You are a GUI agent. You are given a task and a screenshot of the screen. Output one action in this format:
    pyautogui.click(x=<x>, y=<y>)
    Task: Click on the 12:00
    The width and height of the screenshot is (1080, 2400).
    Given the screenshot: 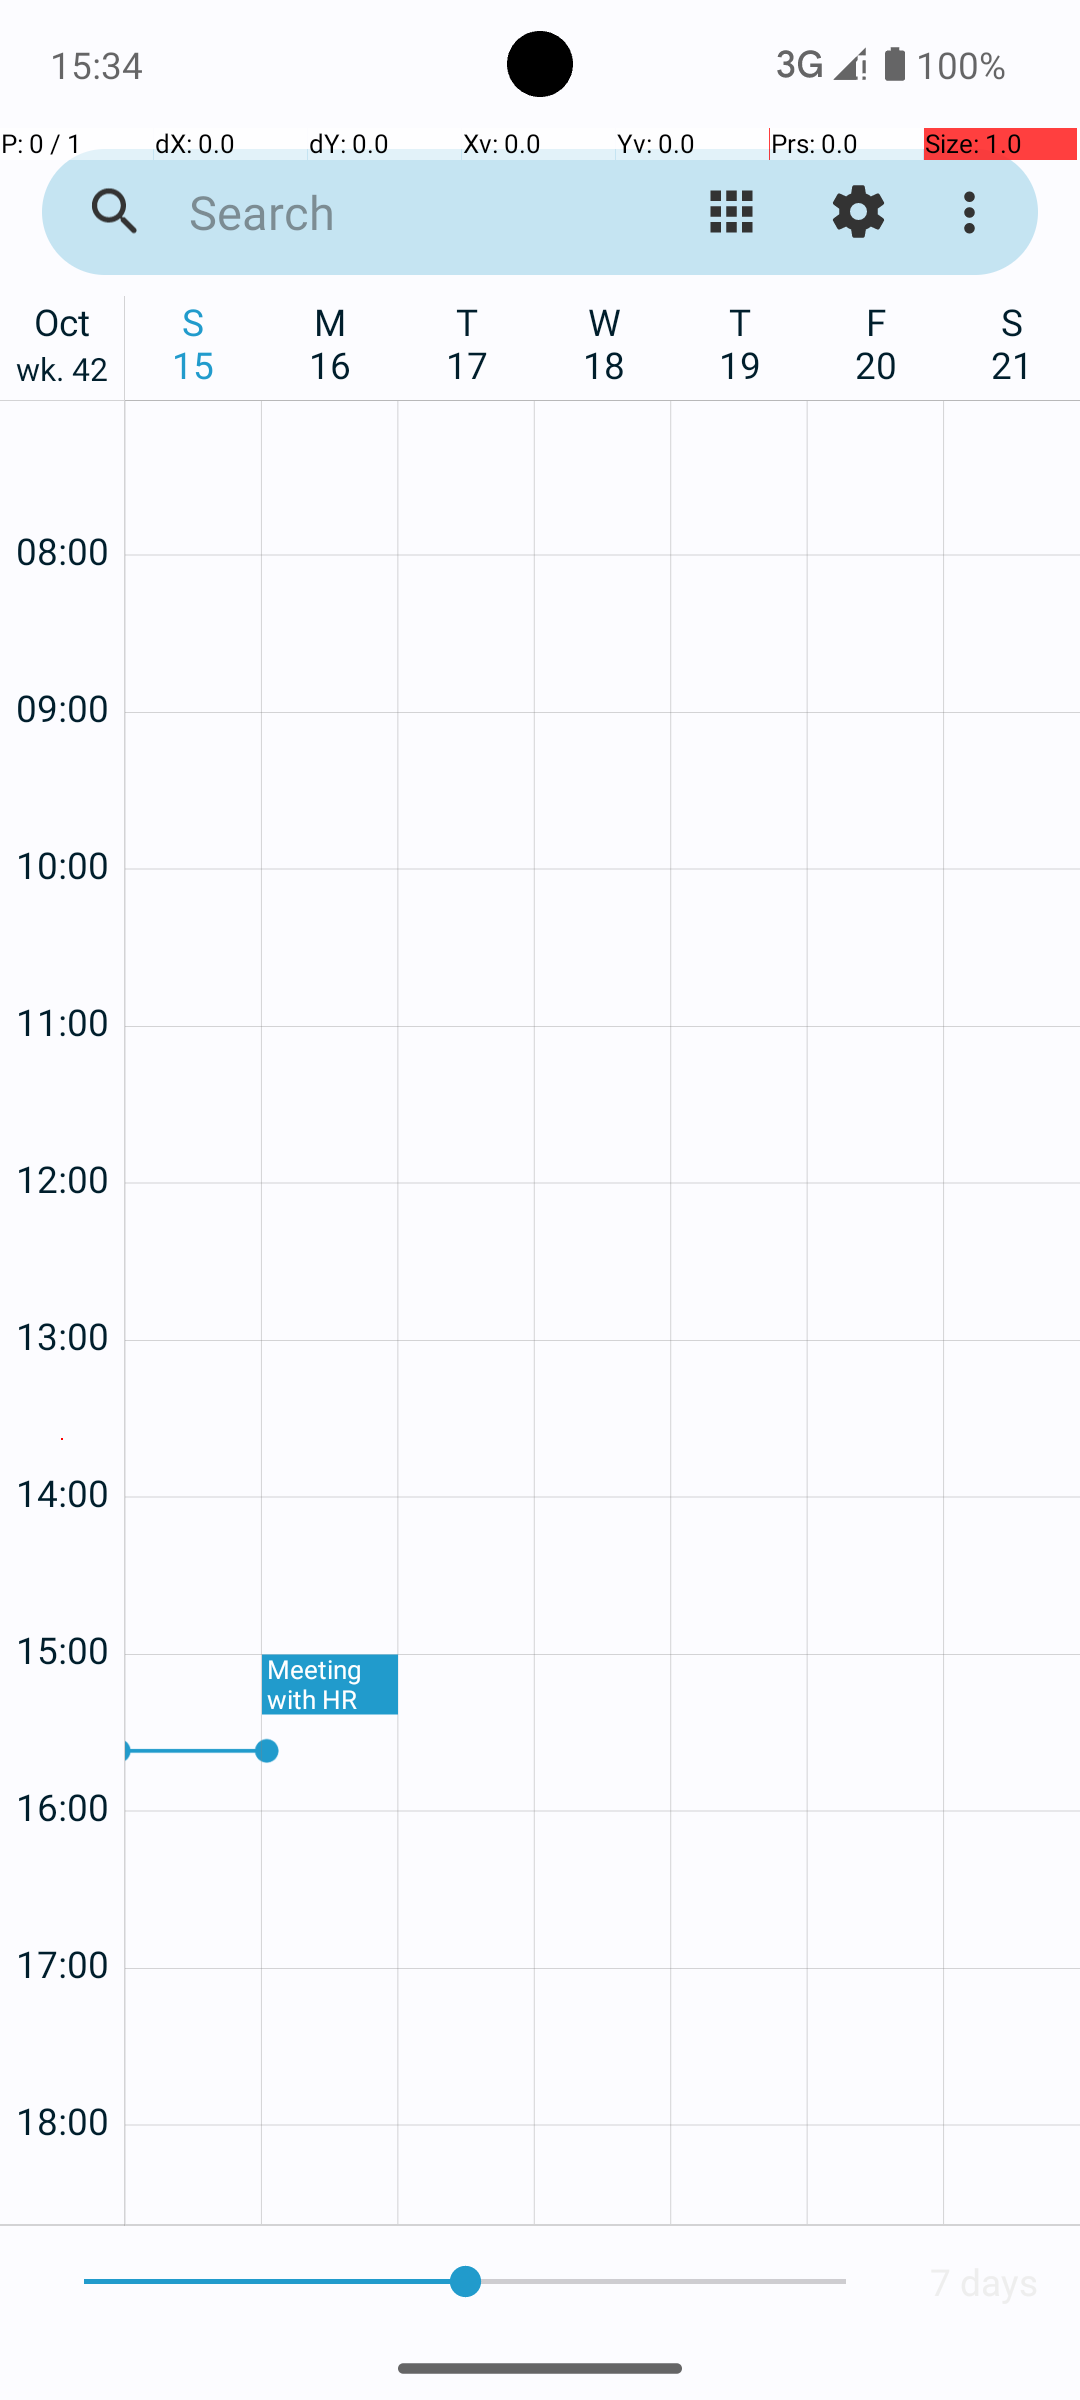 What is the action you would take?
    pyautogui.click(x=62, y=1126)
    